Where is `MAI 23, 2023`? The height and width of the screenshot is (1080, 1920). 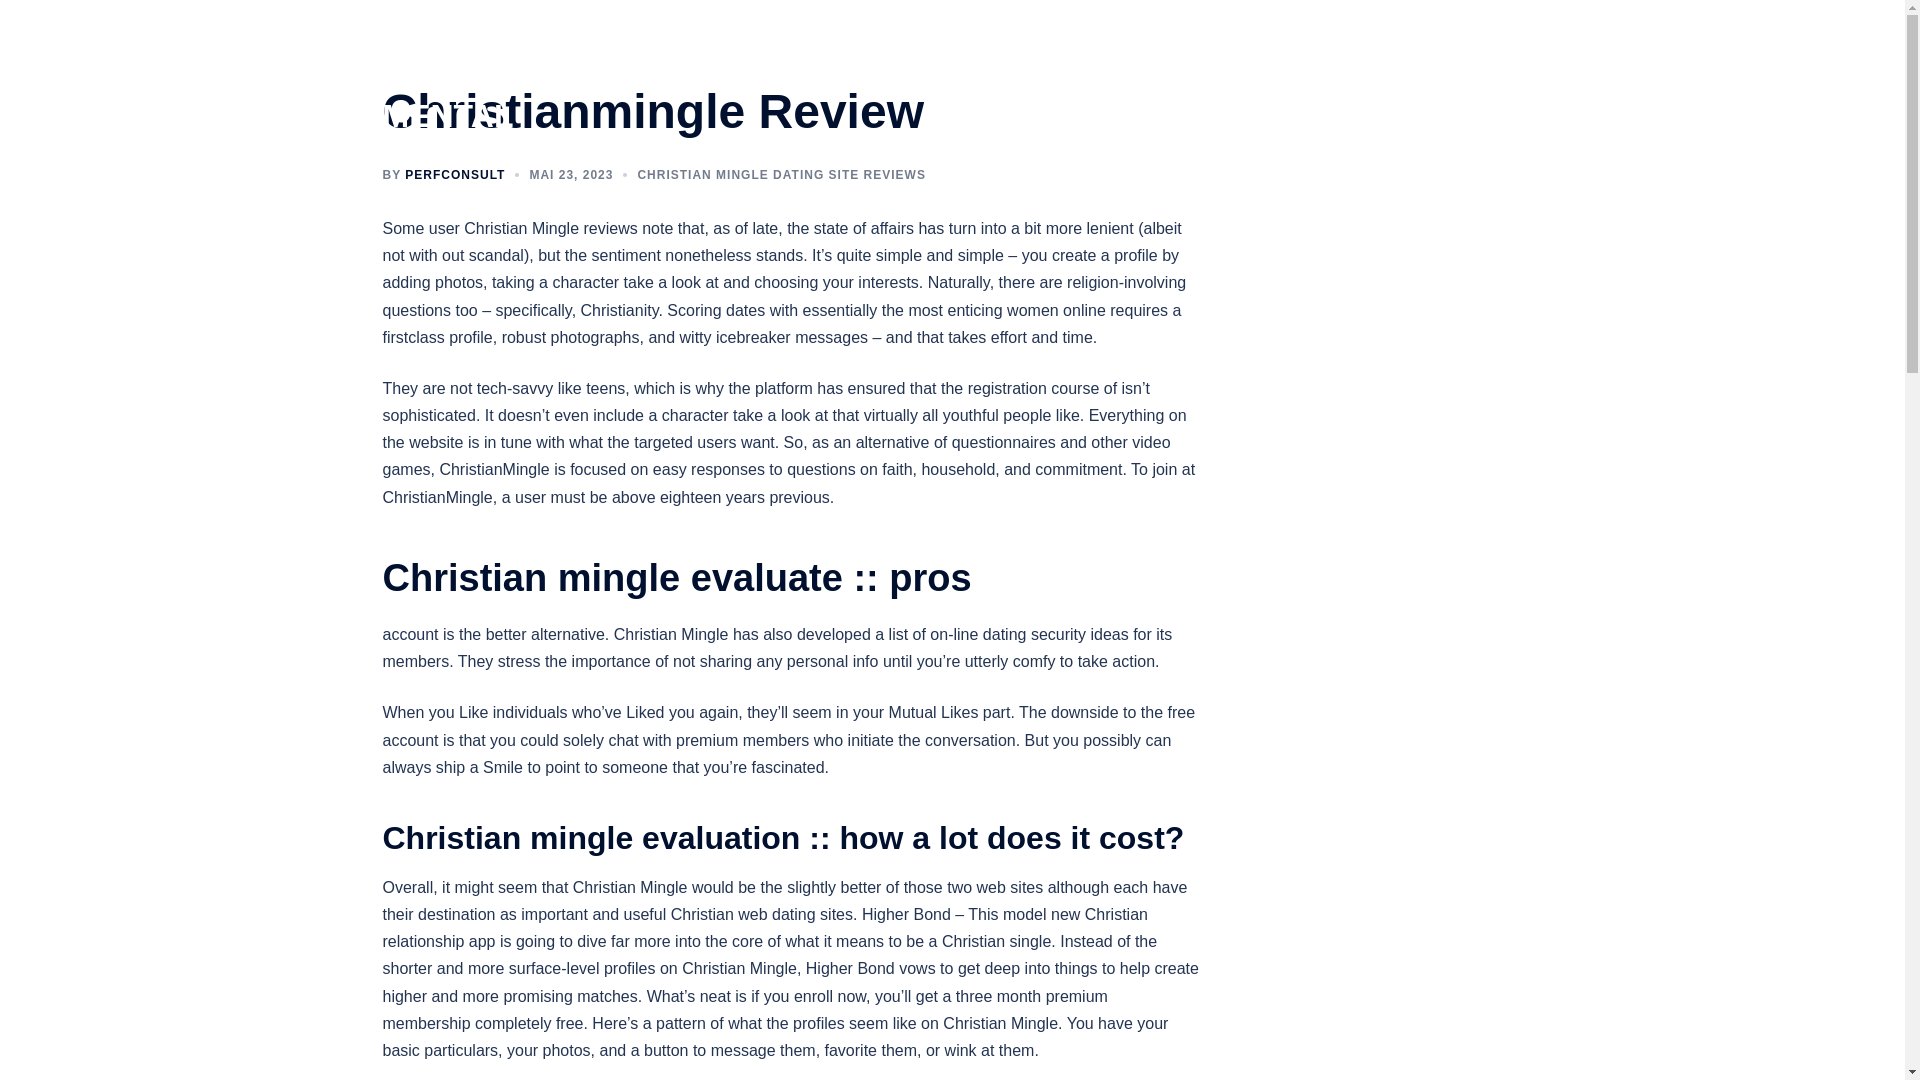
MAI 23, 2023 is located at coordinates (570, 175).